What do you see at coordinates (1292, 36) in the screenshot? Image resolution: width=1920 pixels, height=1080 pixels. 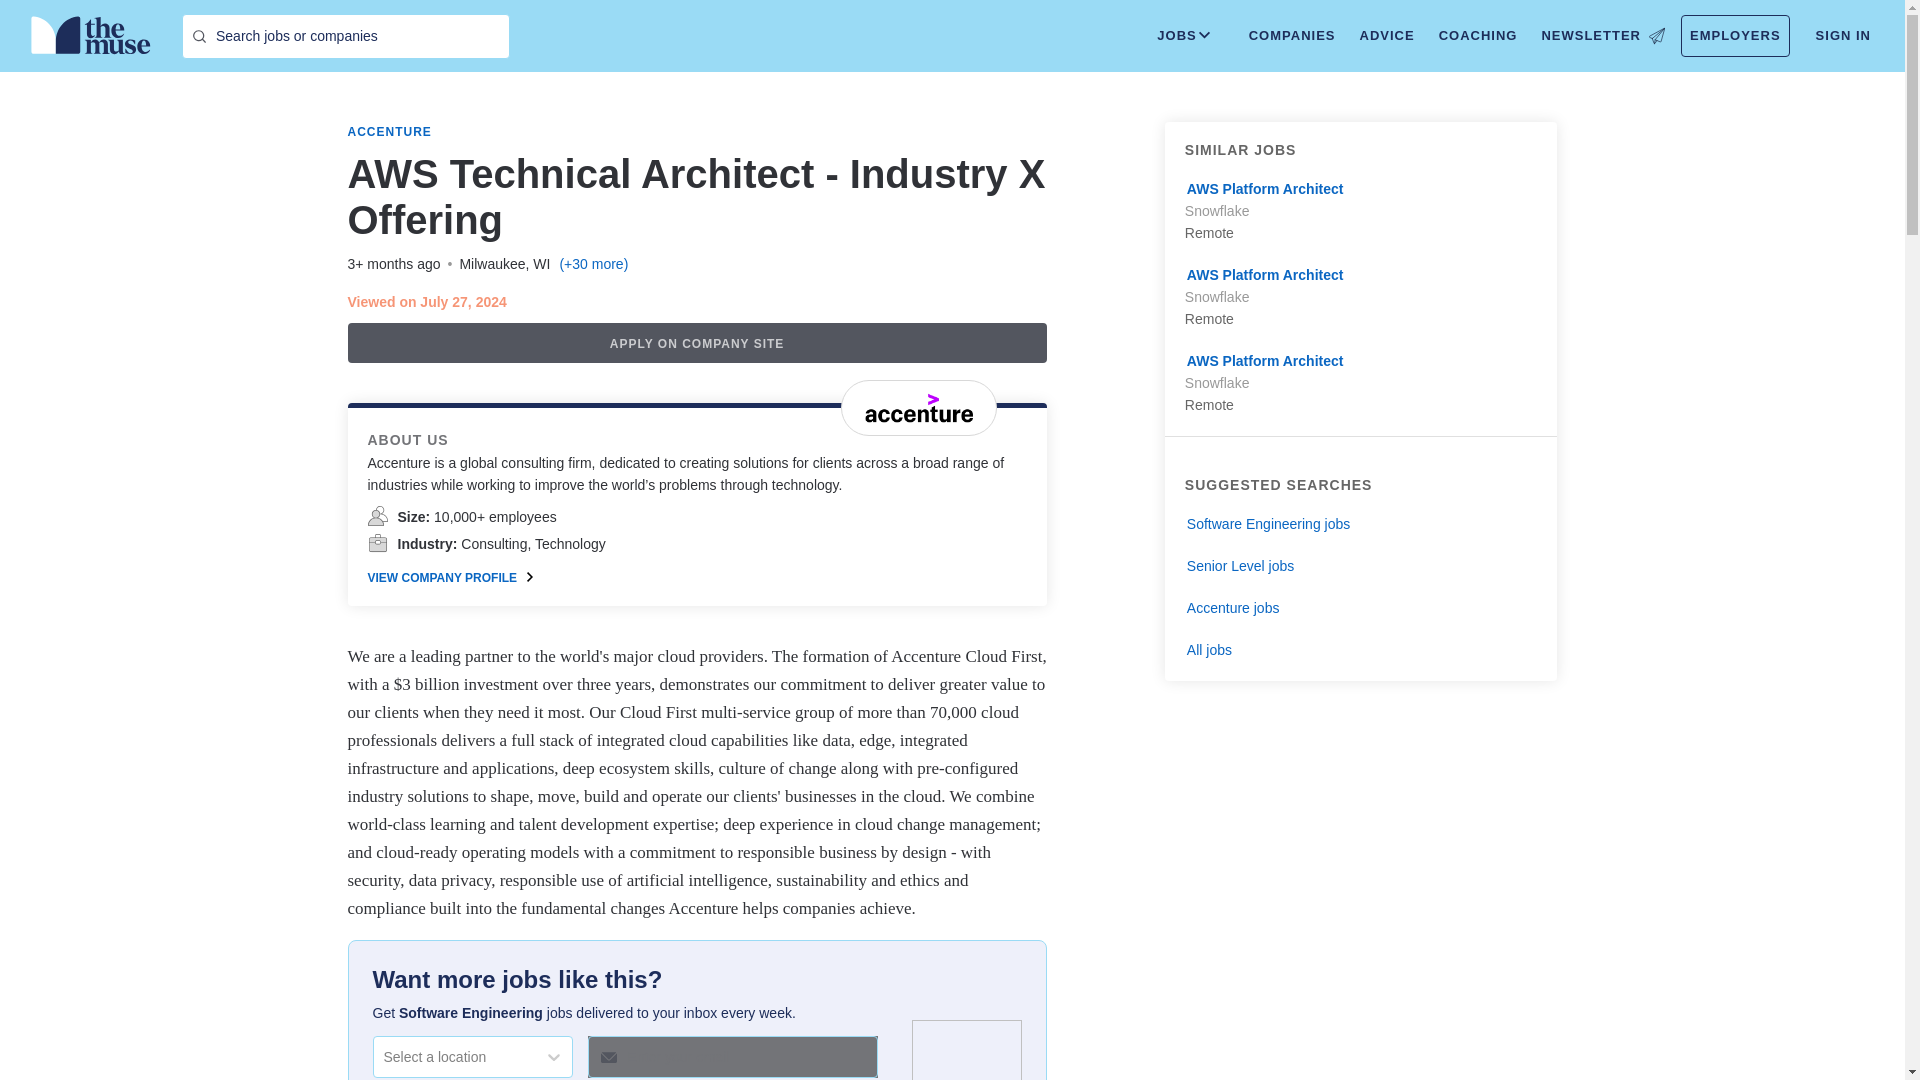 I see `COMPANIES` at bounding box center [1292, 36].